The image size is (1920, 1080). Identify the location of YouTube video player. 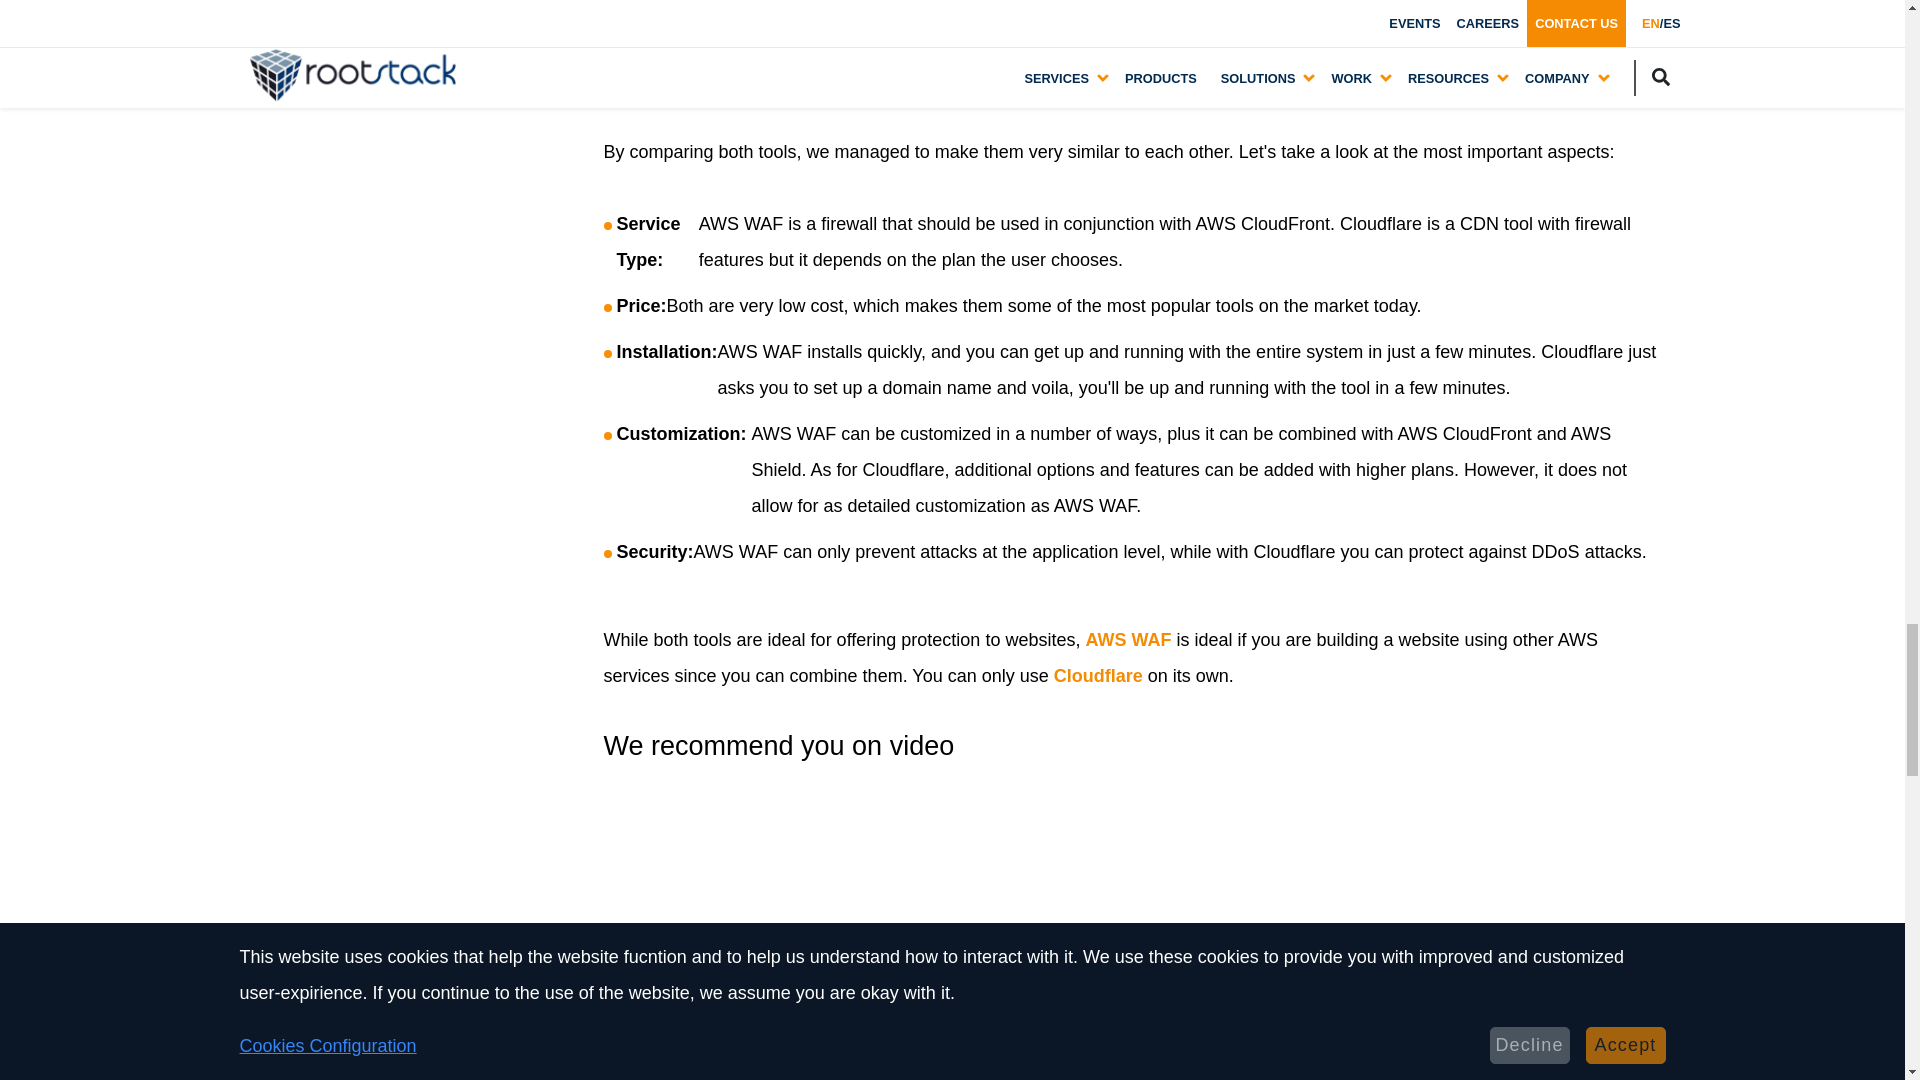
(884, 943).